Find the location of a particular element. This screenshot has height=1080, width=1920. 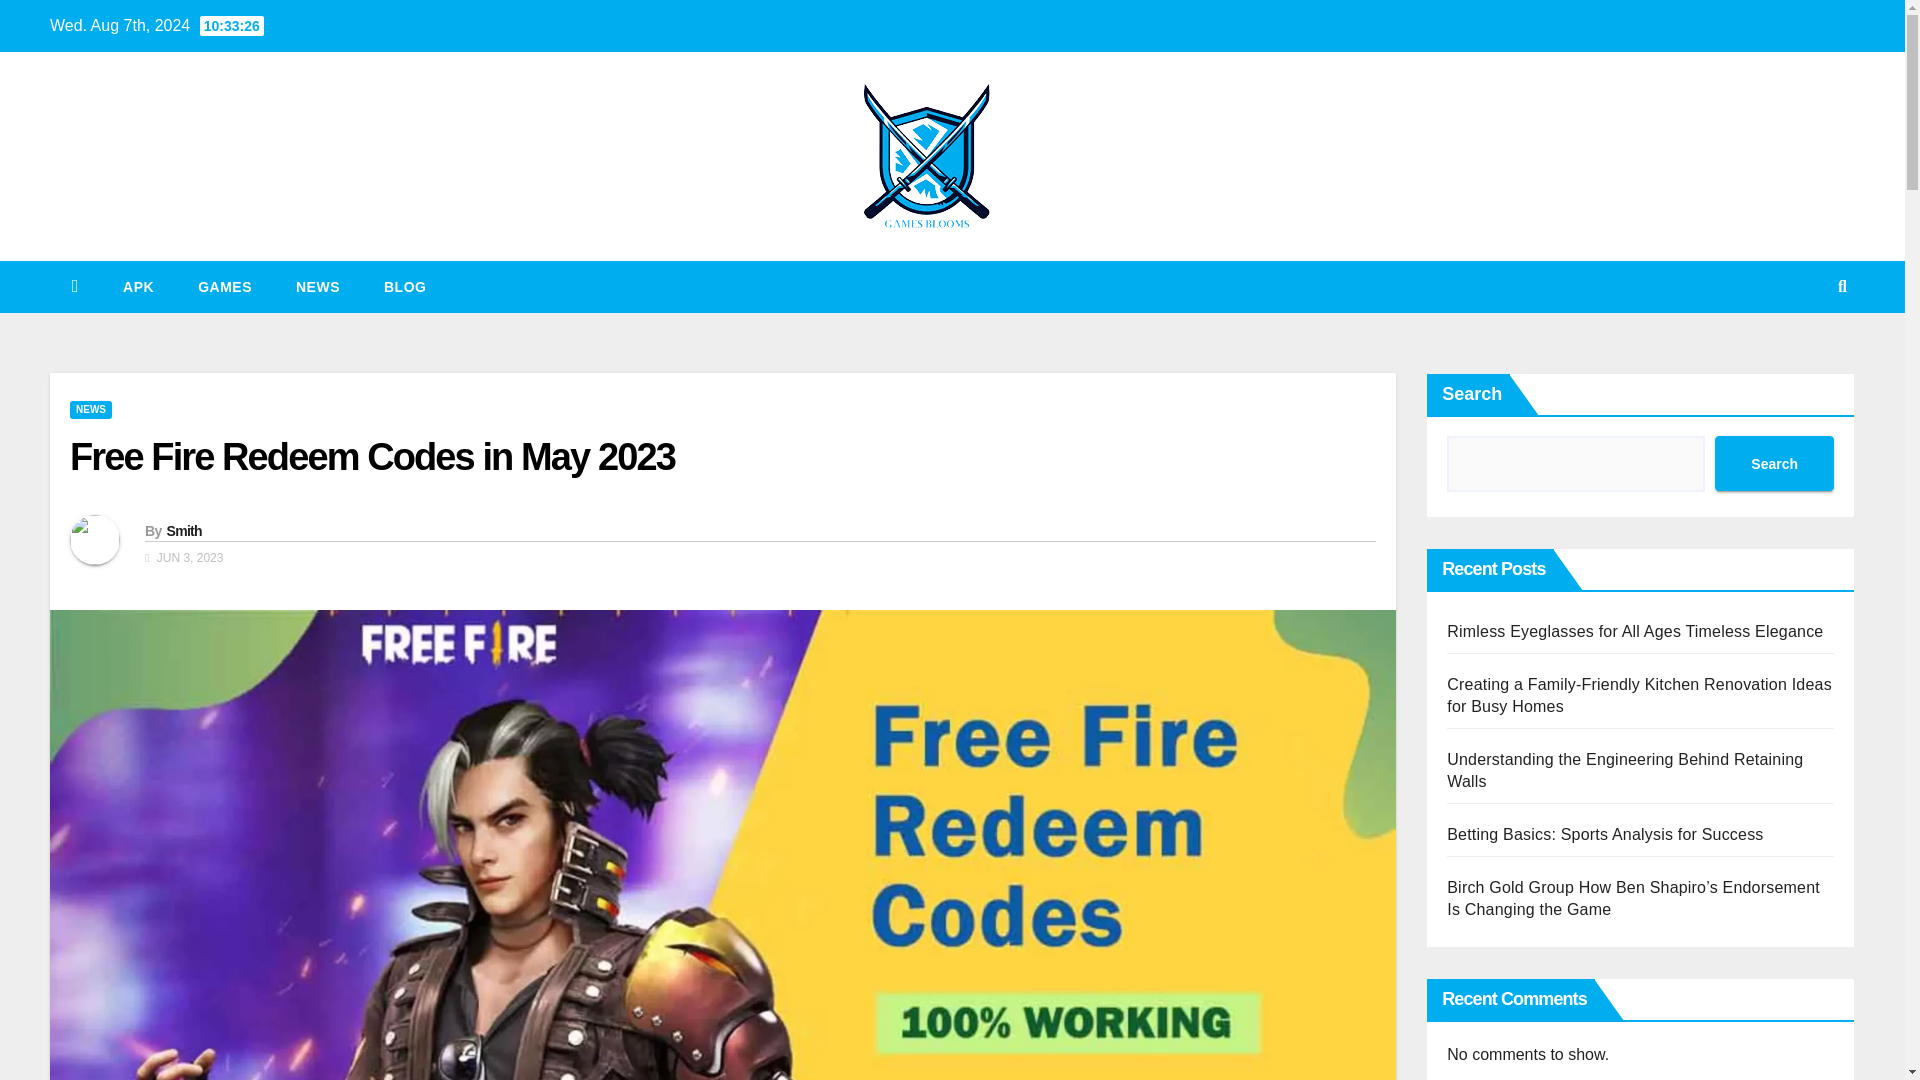

News is located at coordinates (318, 287).